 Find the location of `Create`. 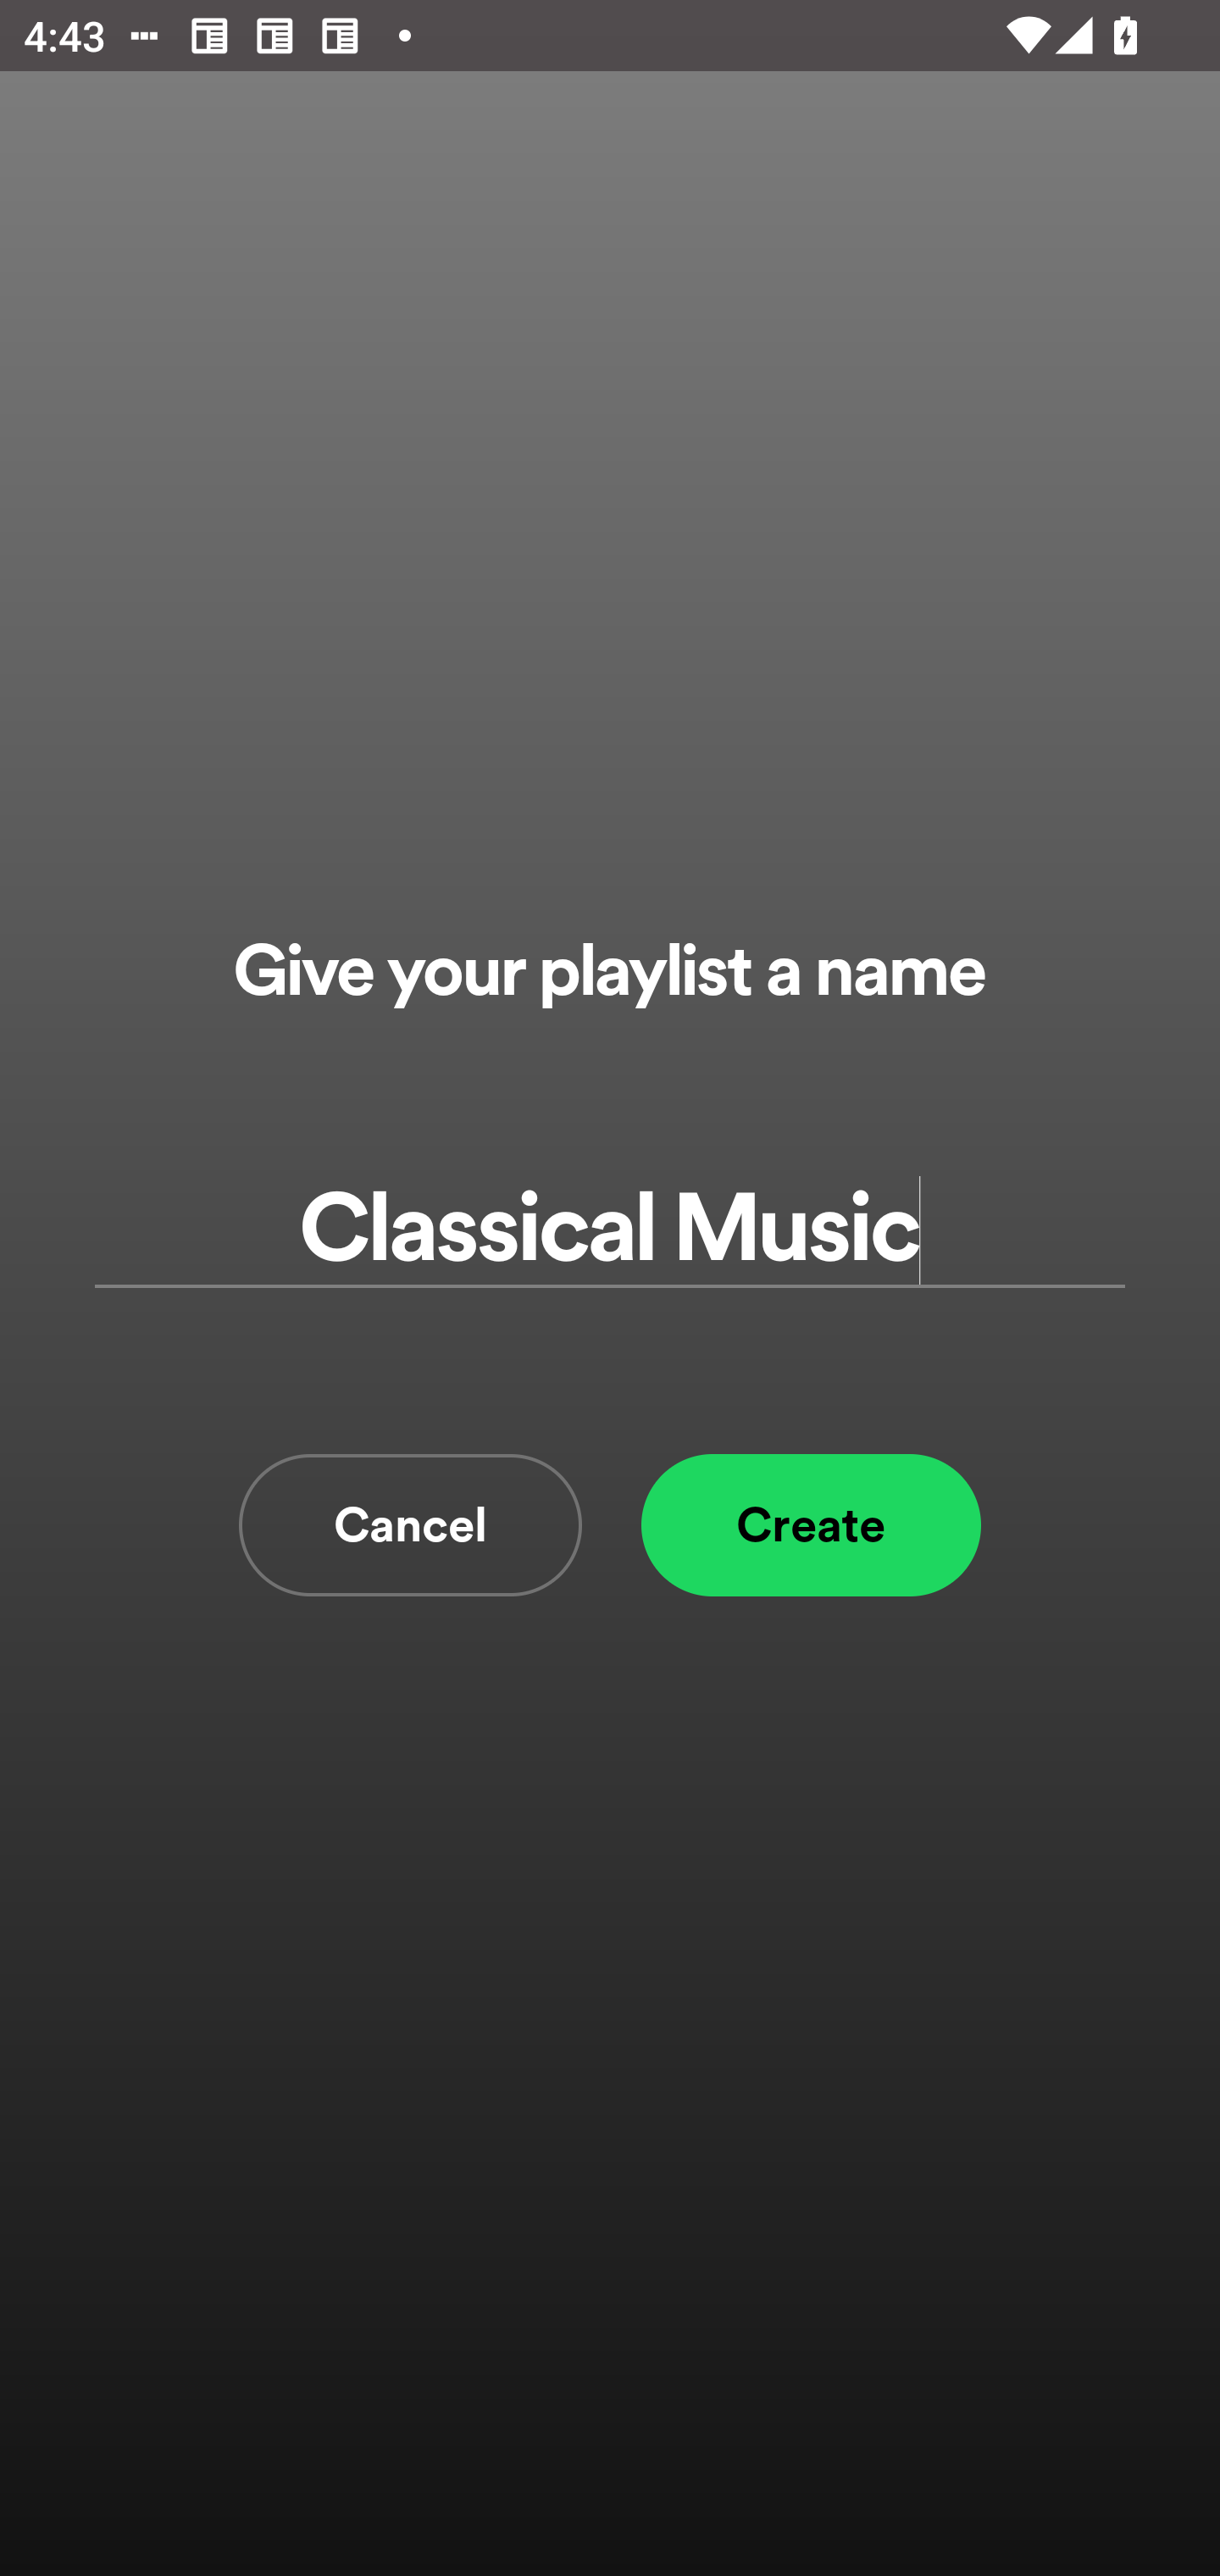

Create is located at coordinates (811, 1524).